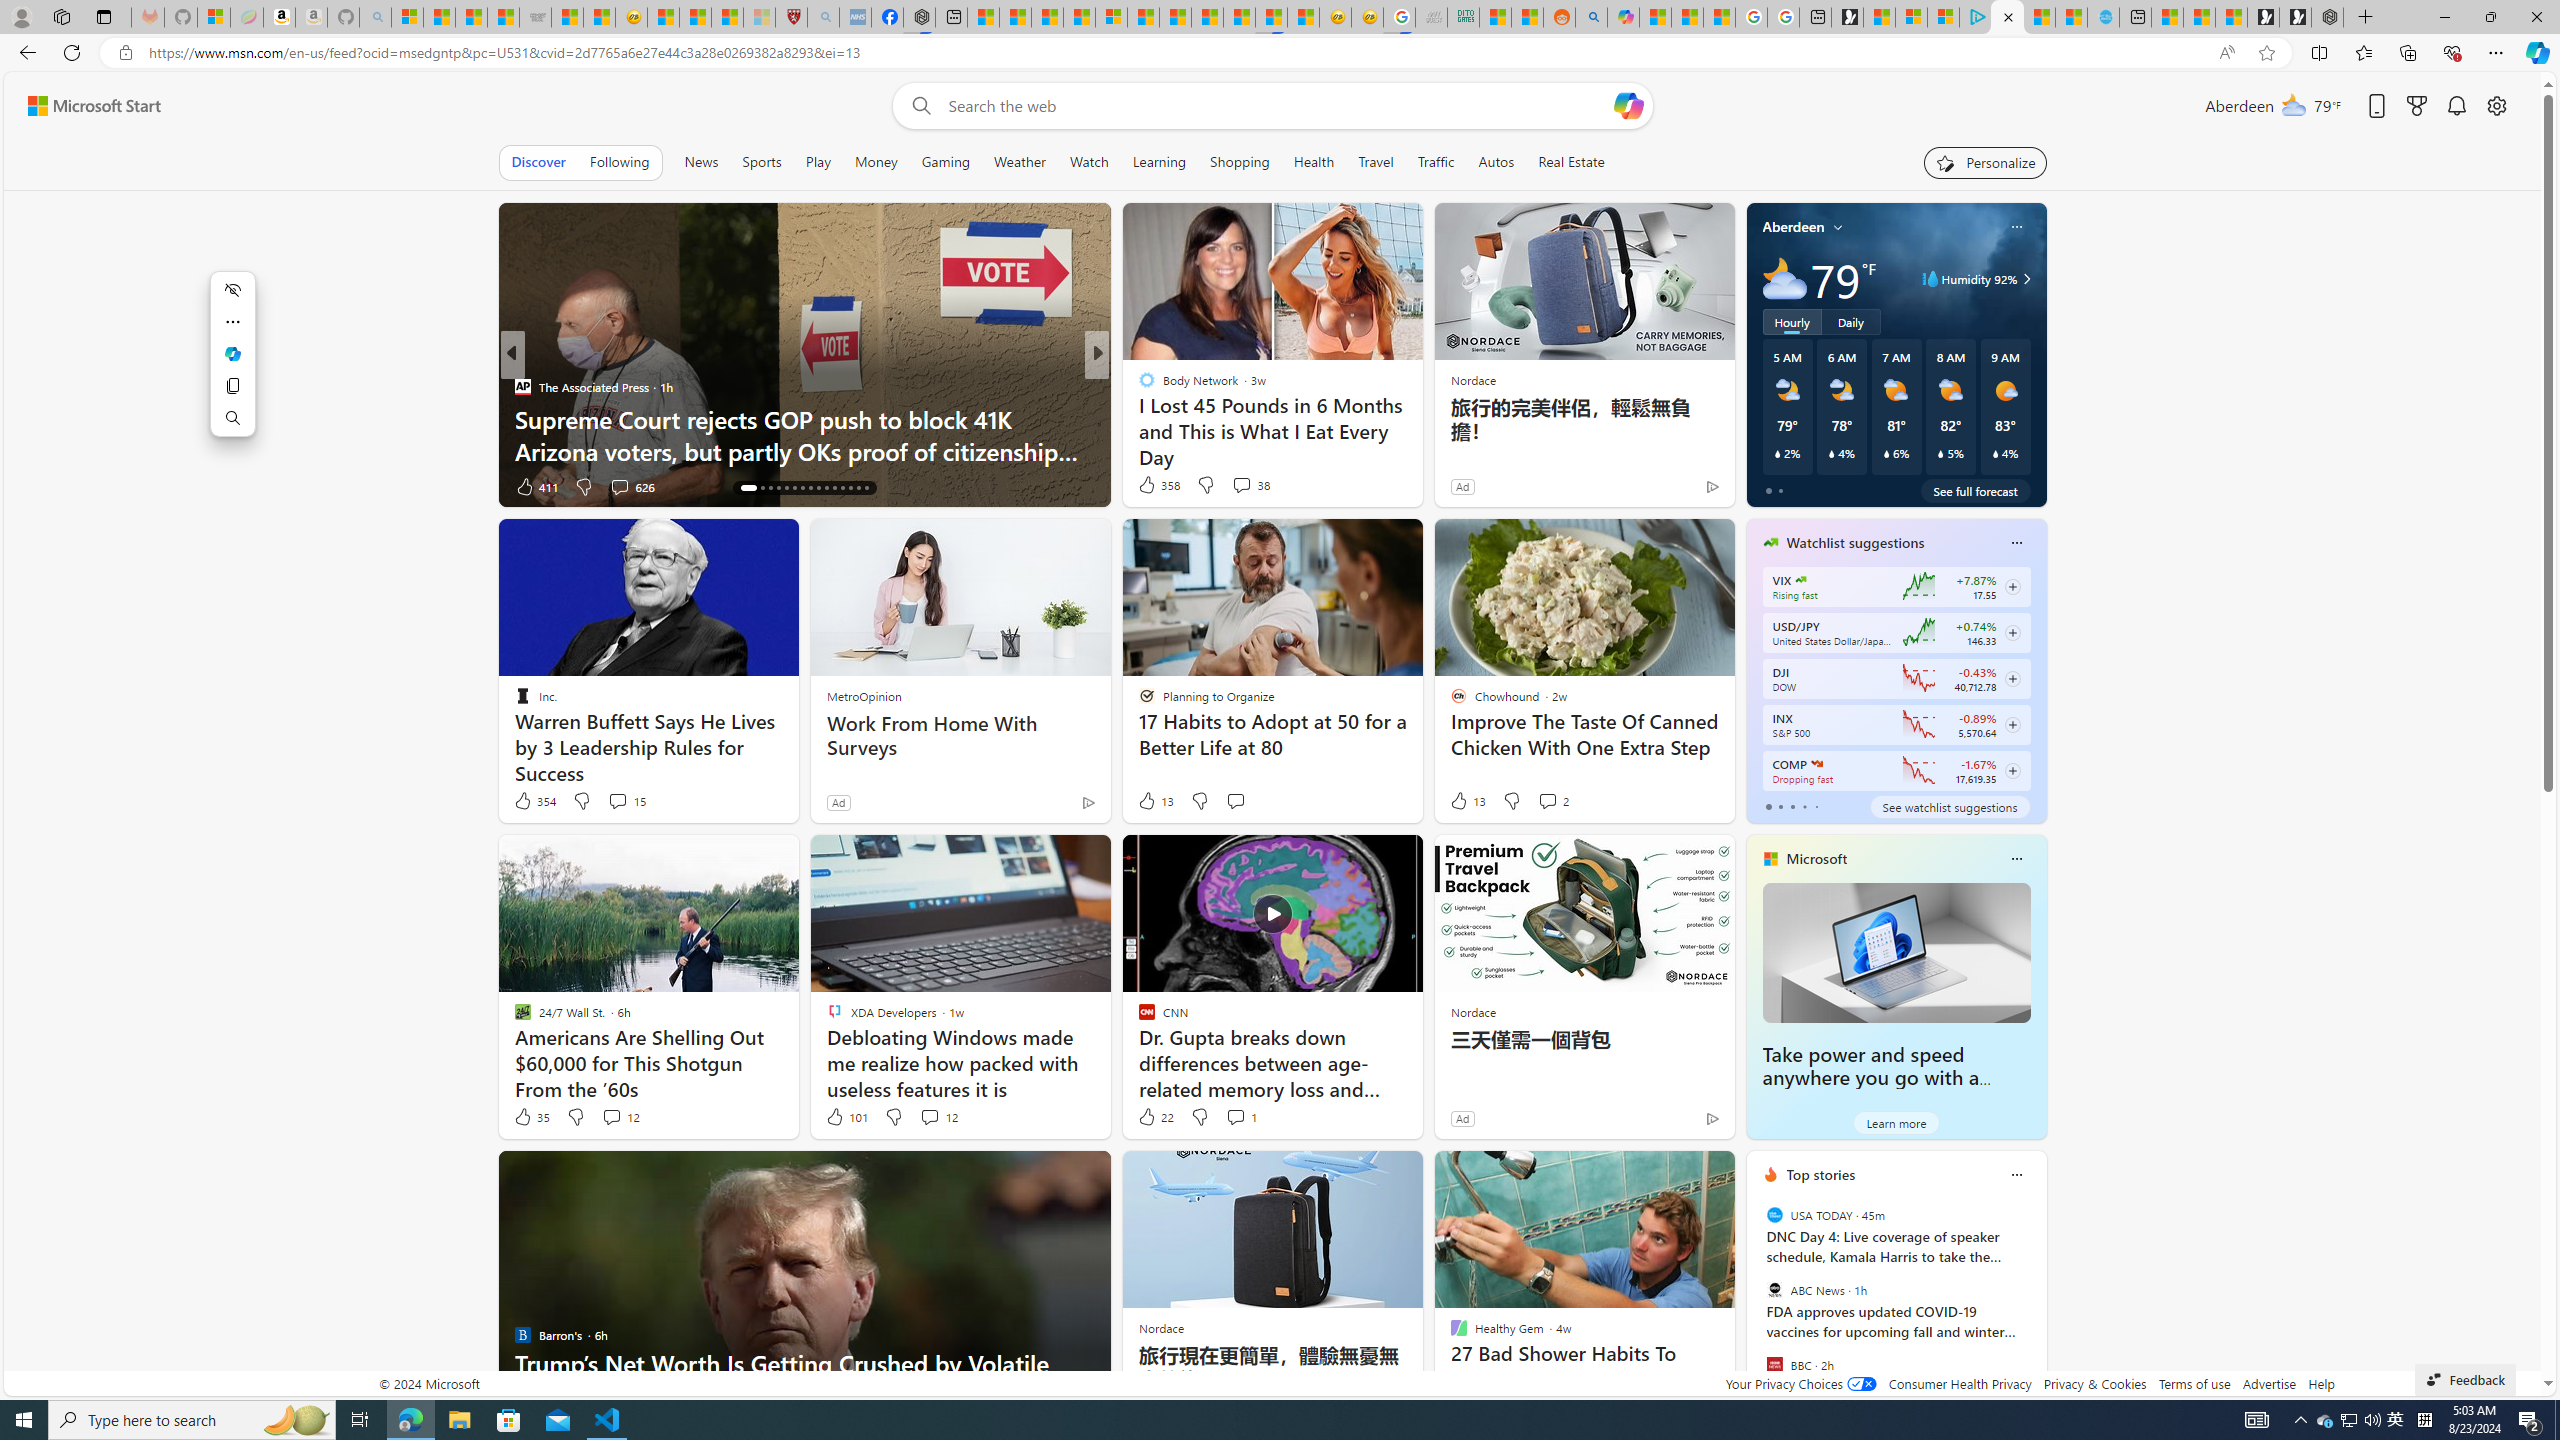 The height and width of the screenshot is (1440, 2560). What do you see at coordinates (1419, 434) in the screenshot?
I see `At What Age Did Warren Buffett Become a Millionaire?` at bounding box center [1419, 434].